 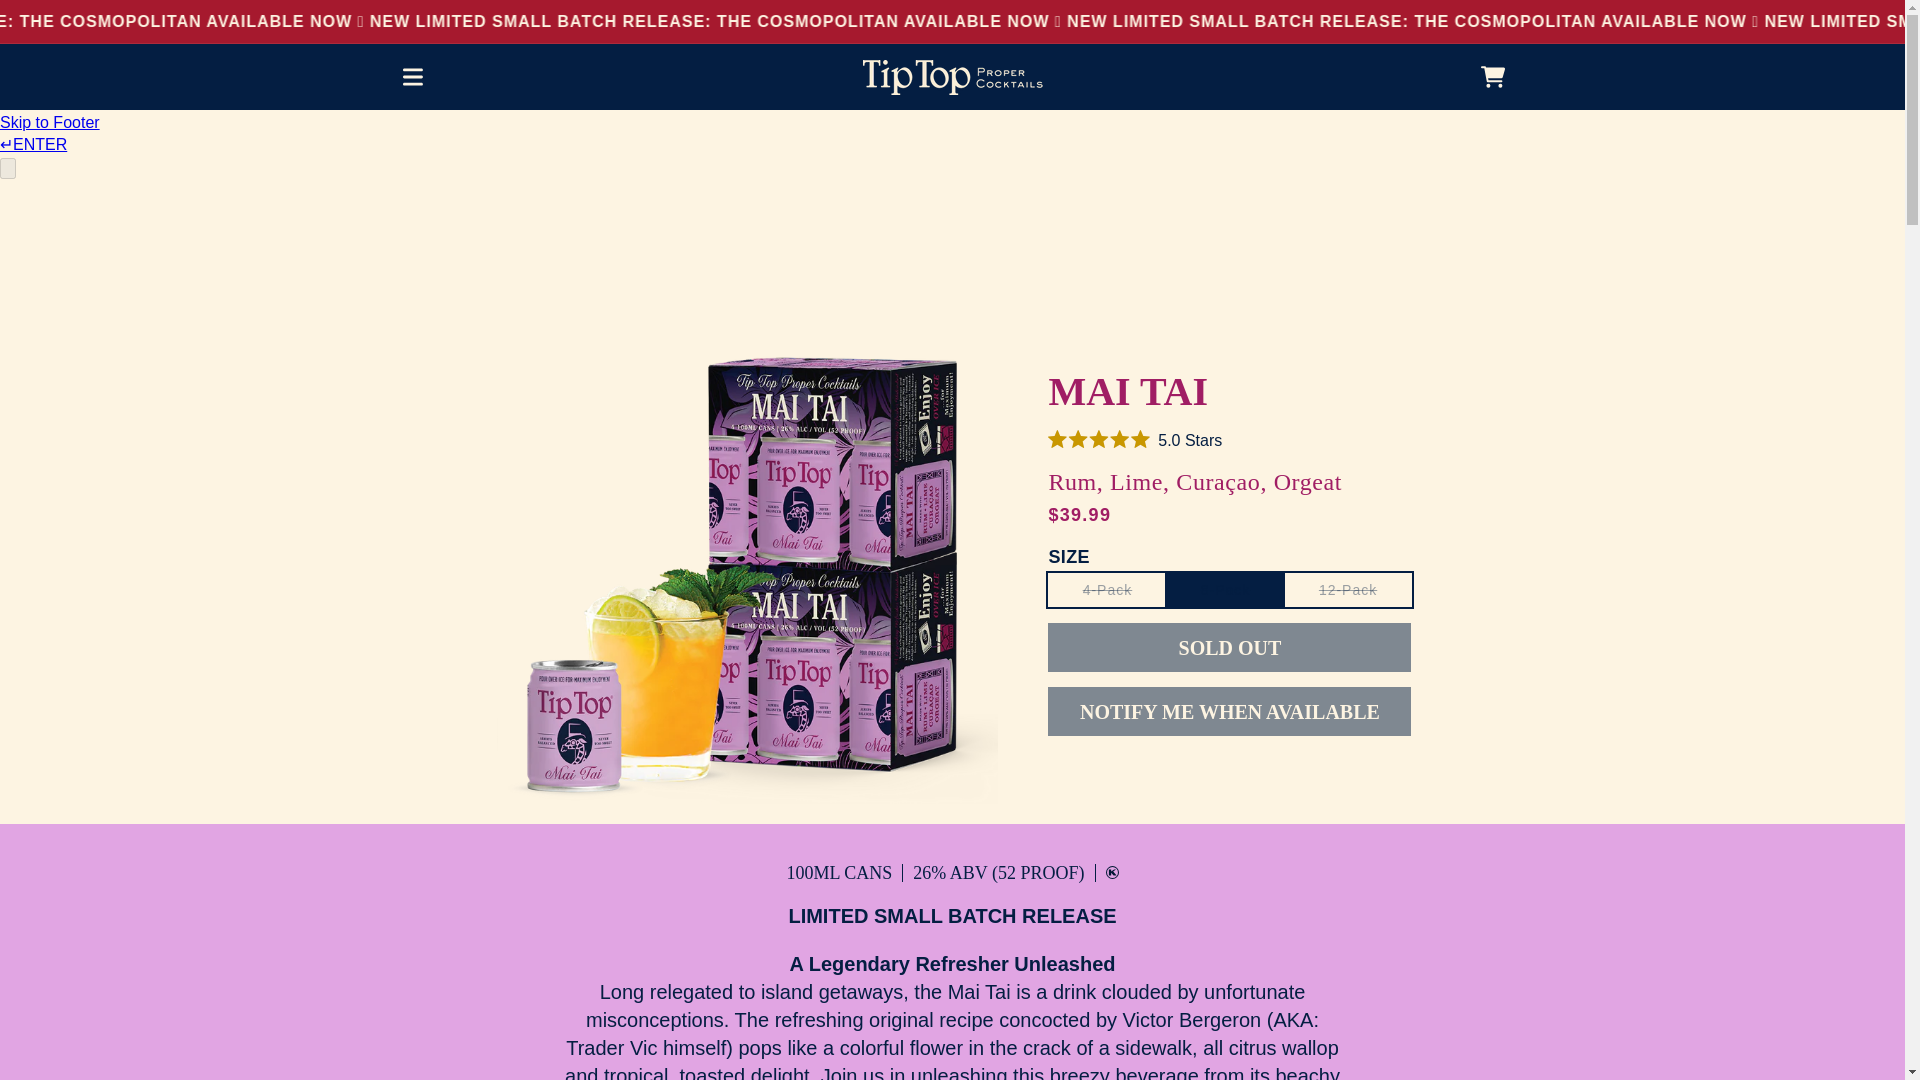 I want to click on SKIP TO CONTENT, so click(x=61, y=24).